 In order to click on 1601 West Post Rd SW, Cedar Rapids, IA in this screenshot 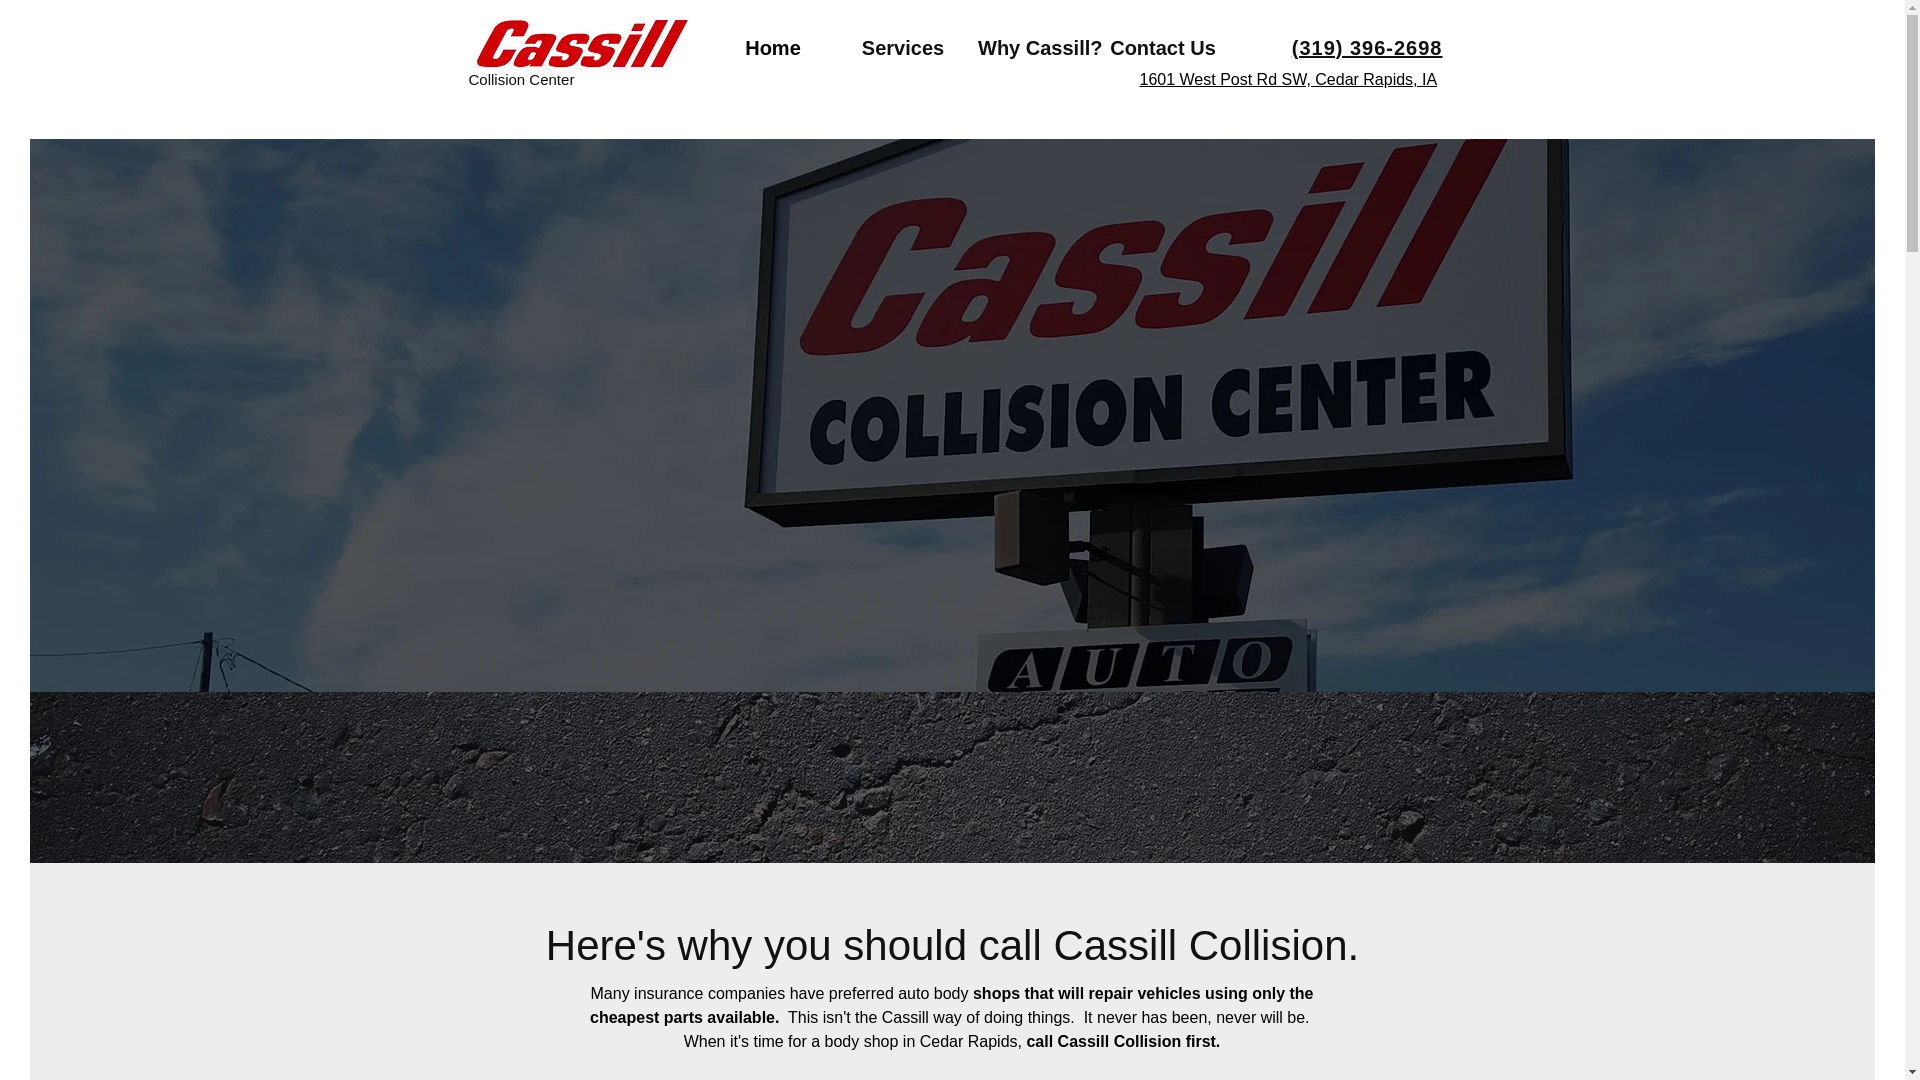, I will do `click(1289, 79)`.